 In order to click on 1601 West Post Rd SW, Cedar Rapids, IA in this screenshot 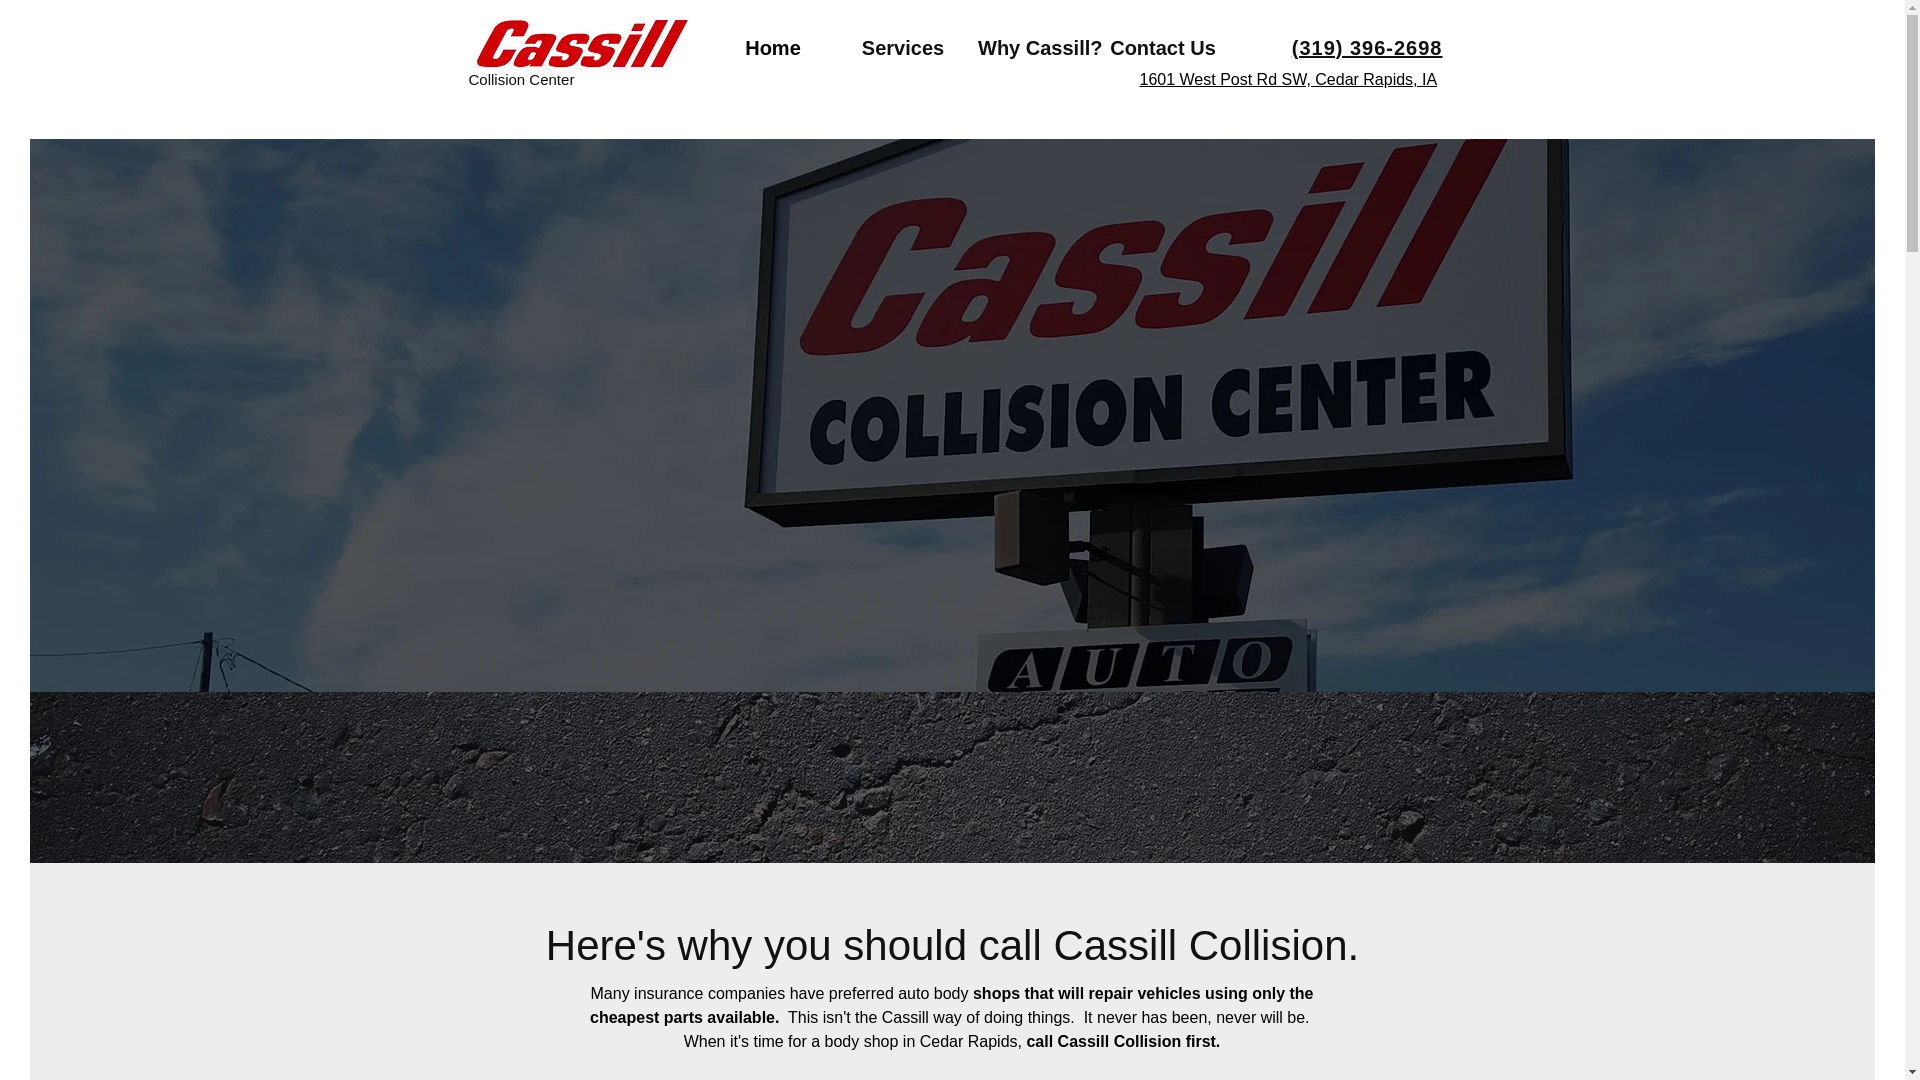, I will do `click(1289, 79)`.